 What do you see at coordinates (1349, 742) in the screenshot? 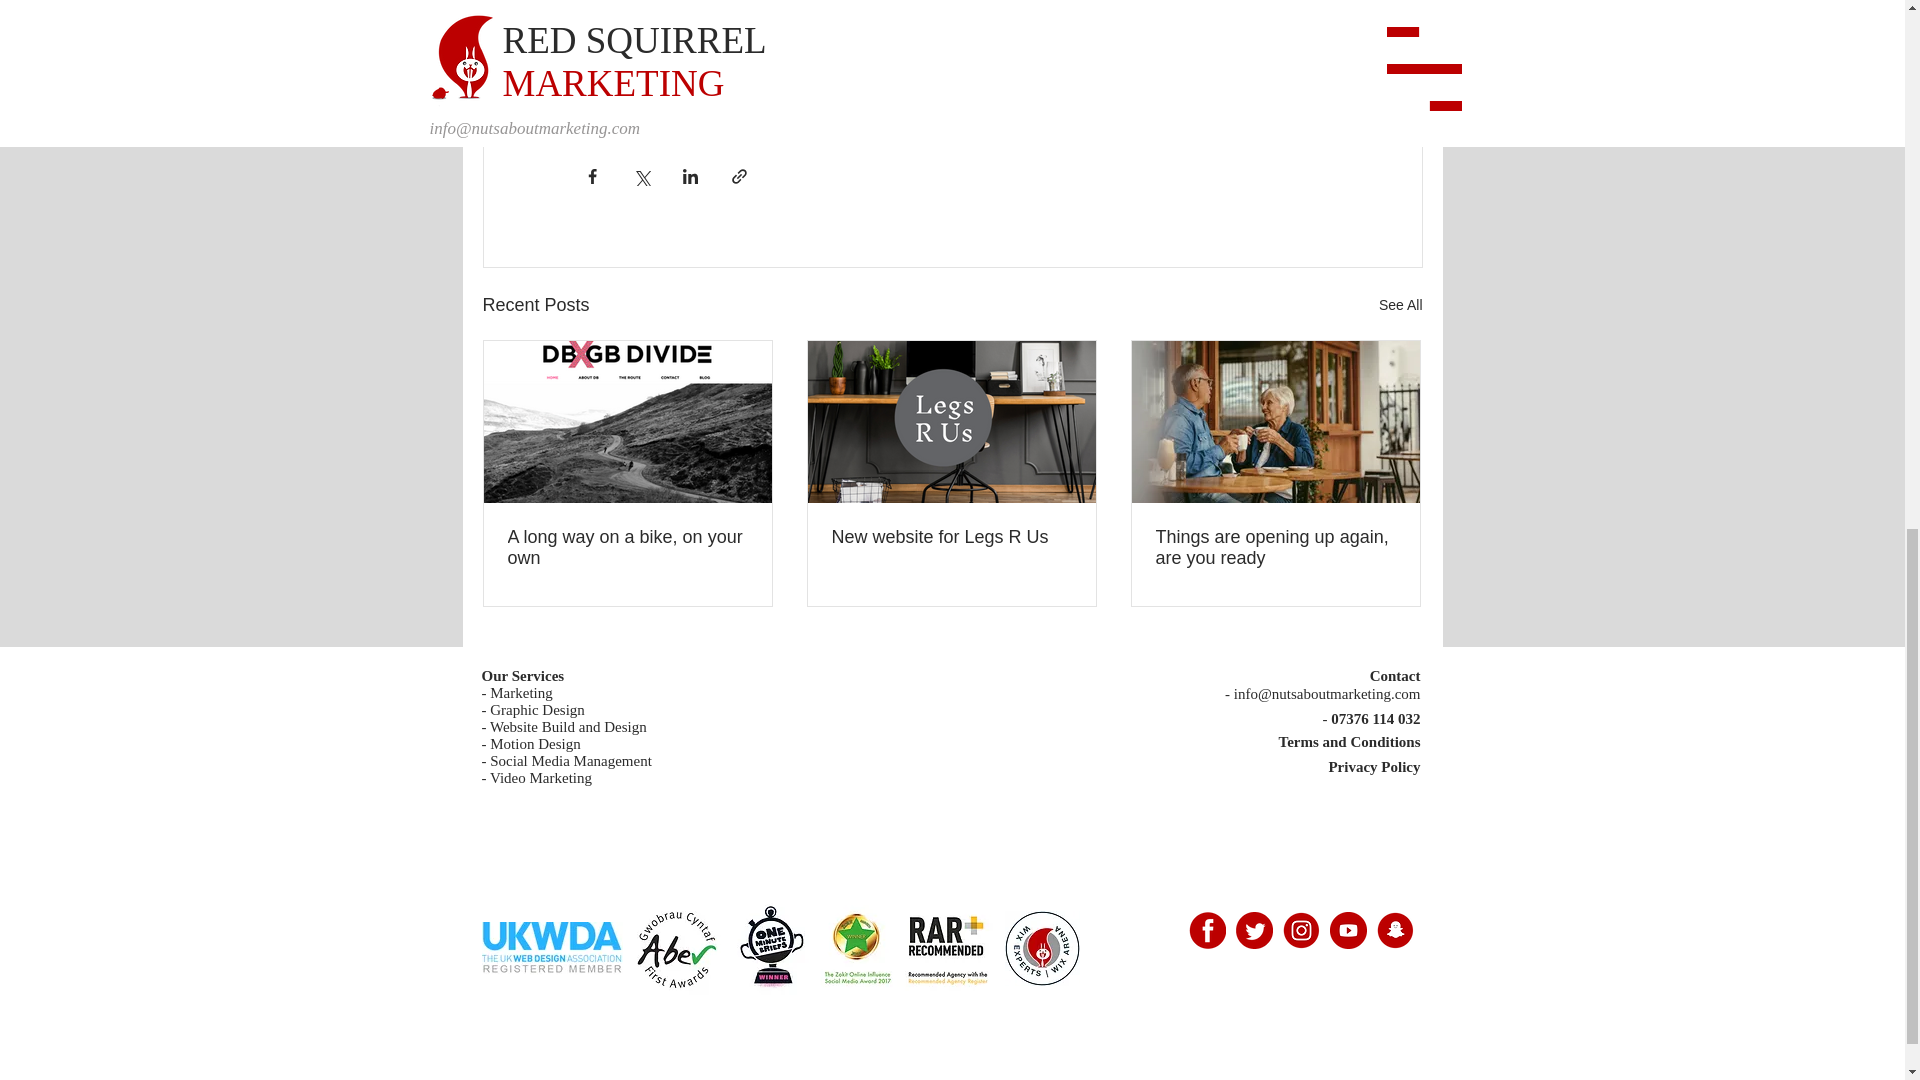
I see `Terms and Conditions` at bounding box center [1349, 742].